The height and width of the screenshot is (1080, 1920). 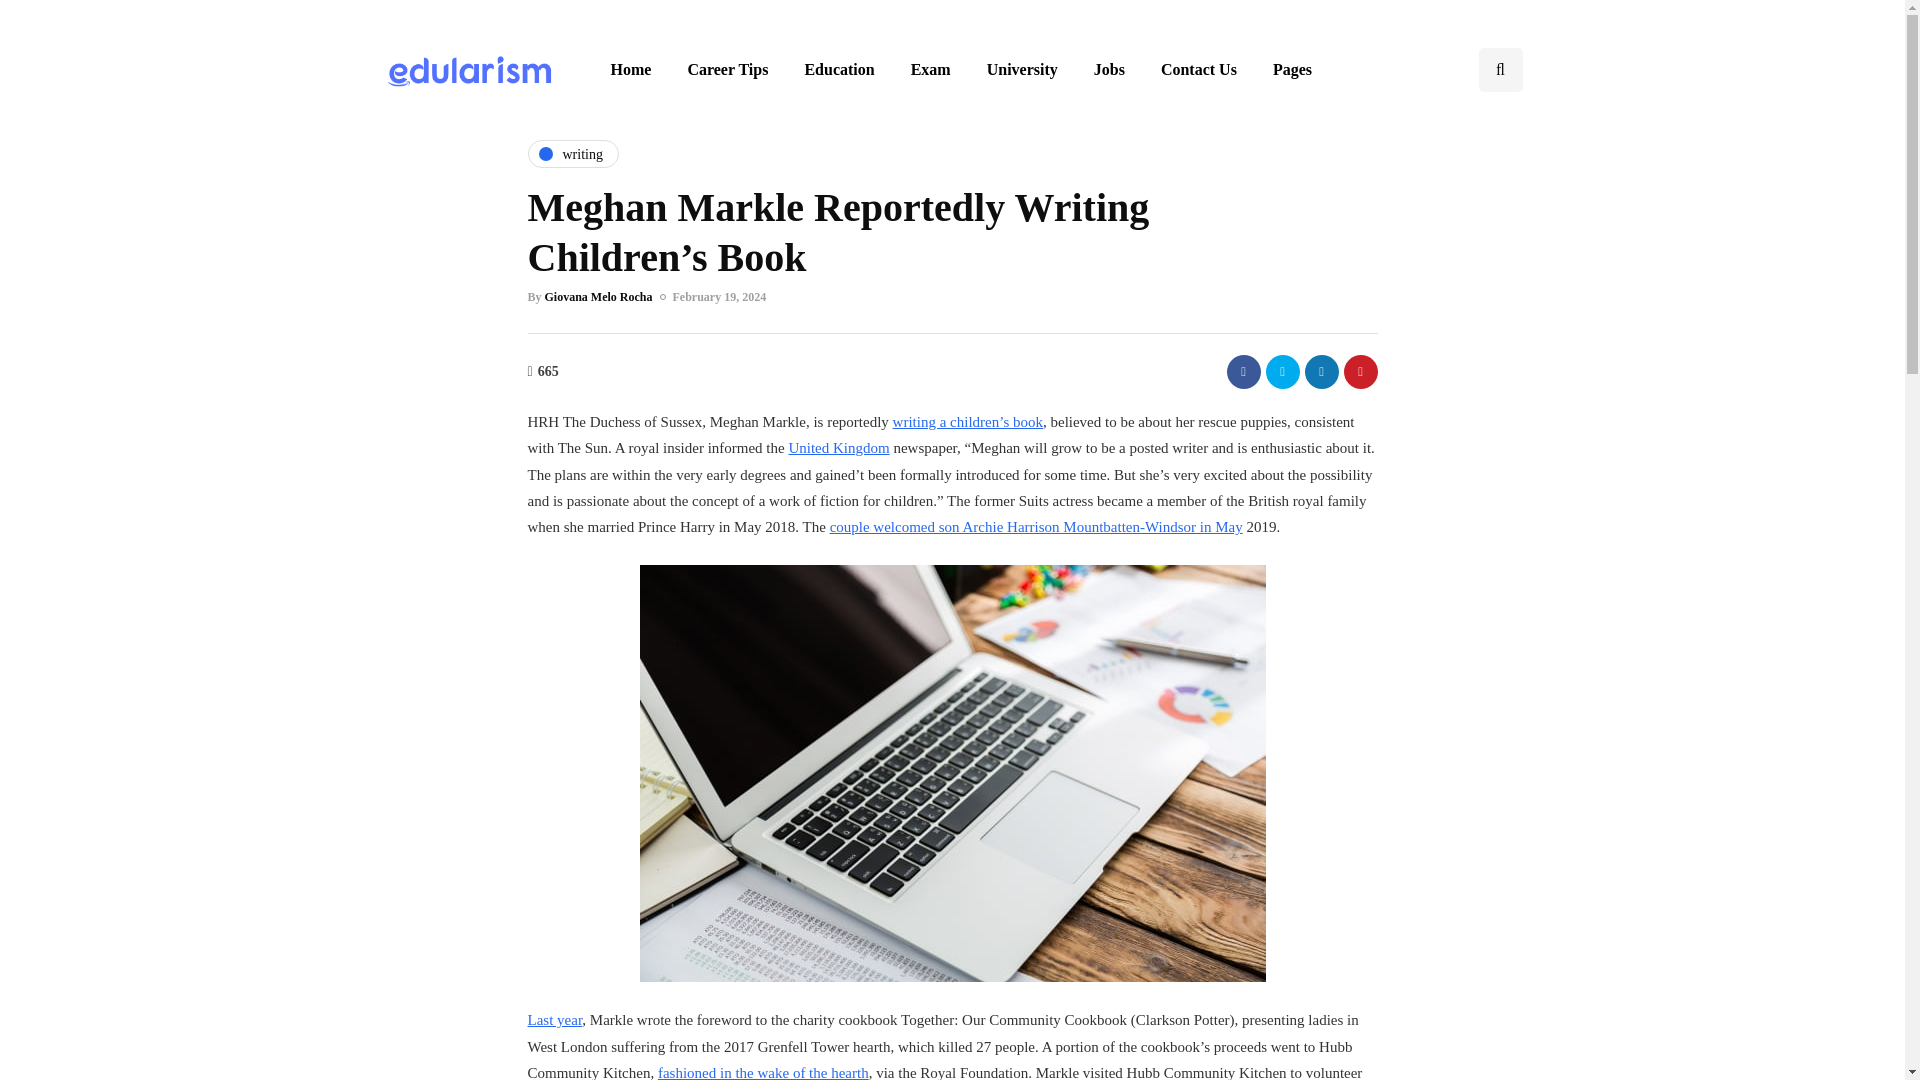 What do you see at coordinates (1108, 69) in the screenshot?
I see `Jobs` at bounding box center [1108, 69].